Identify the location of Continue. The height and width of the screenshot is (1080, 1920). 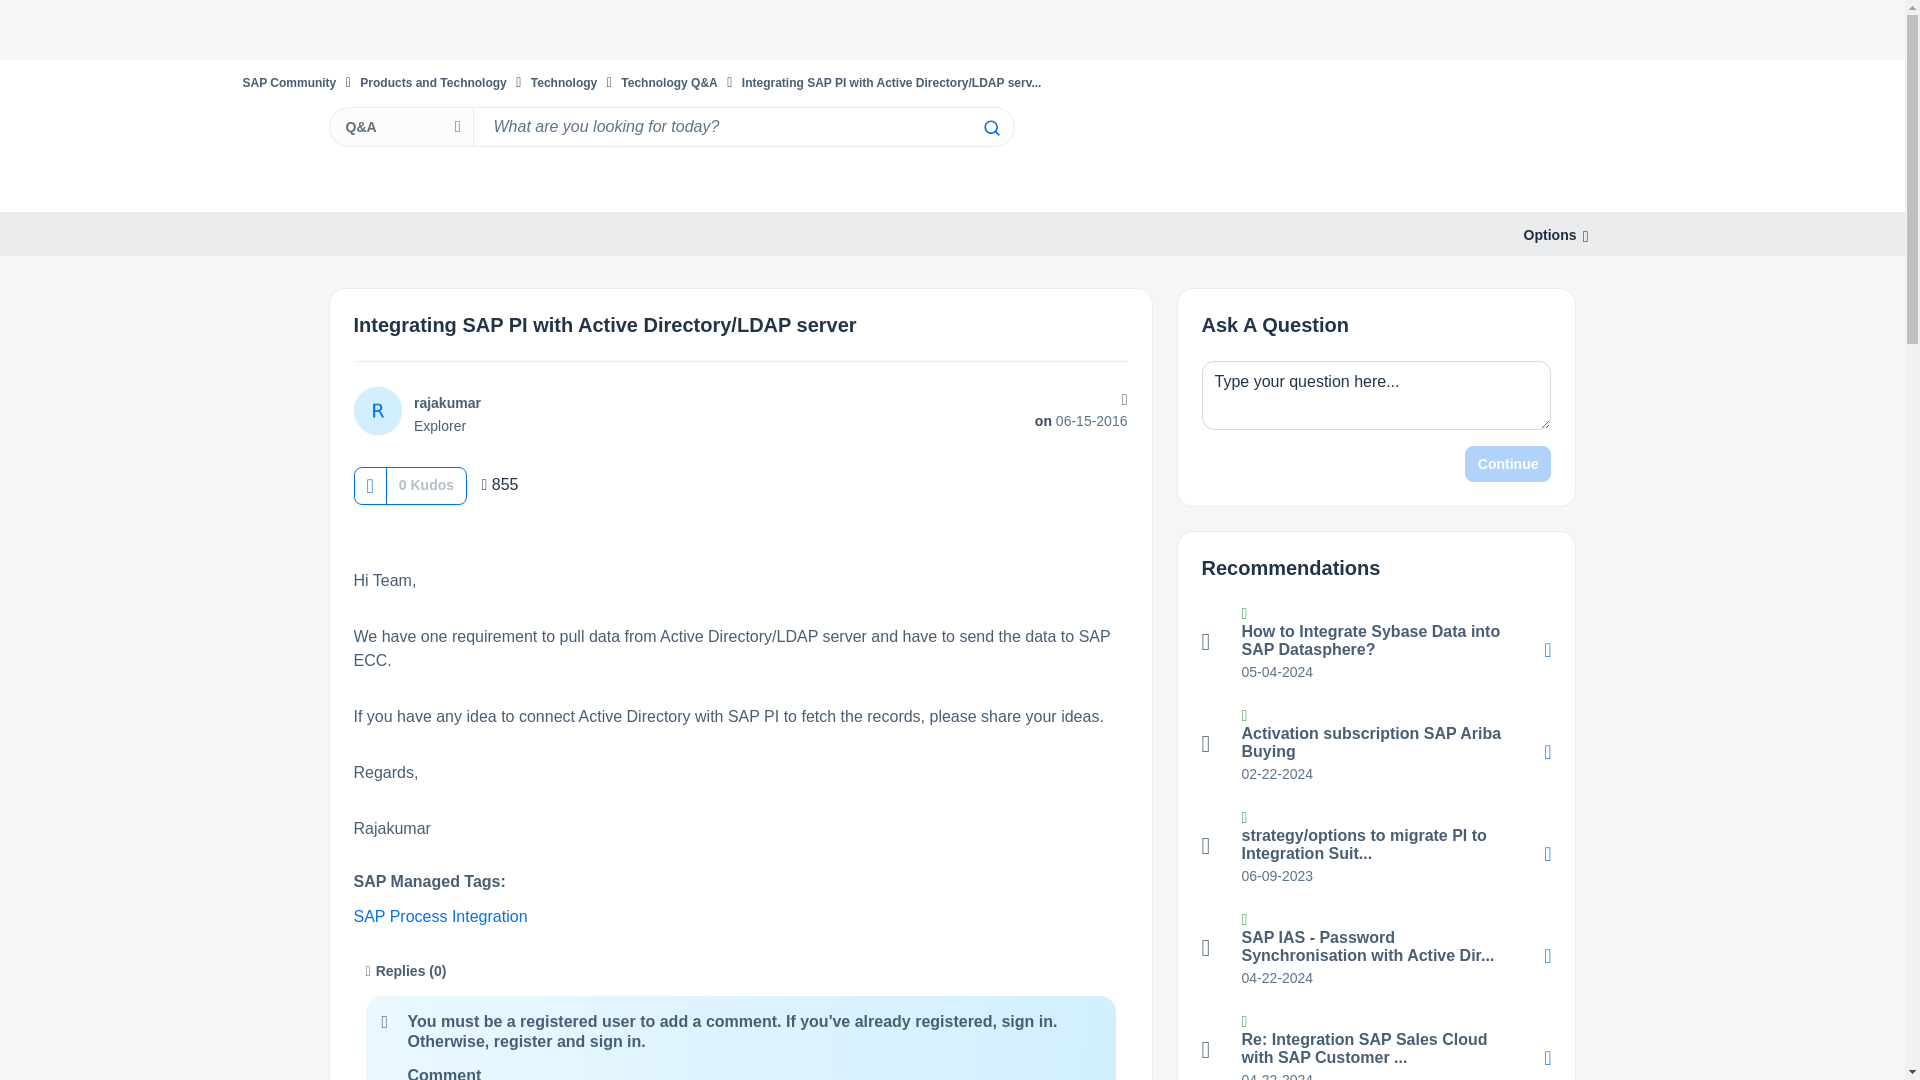
(1508, 464).